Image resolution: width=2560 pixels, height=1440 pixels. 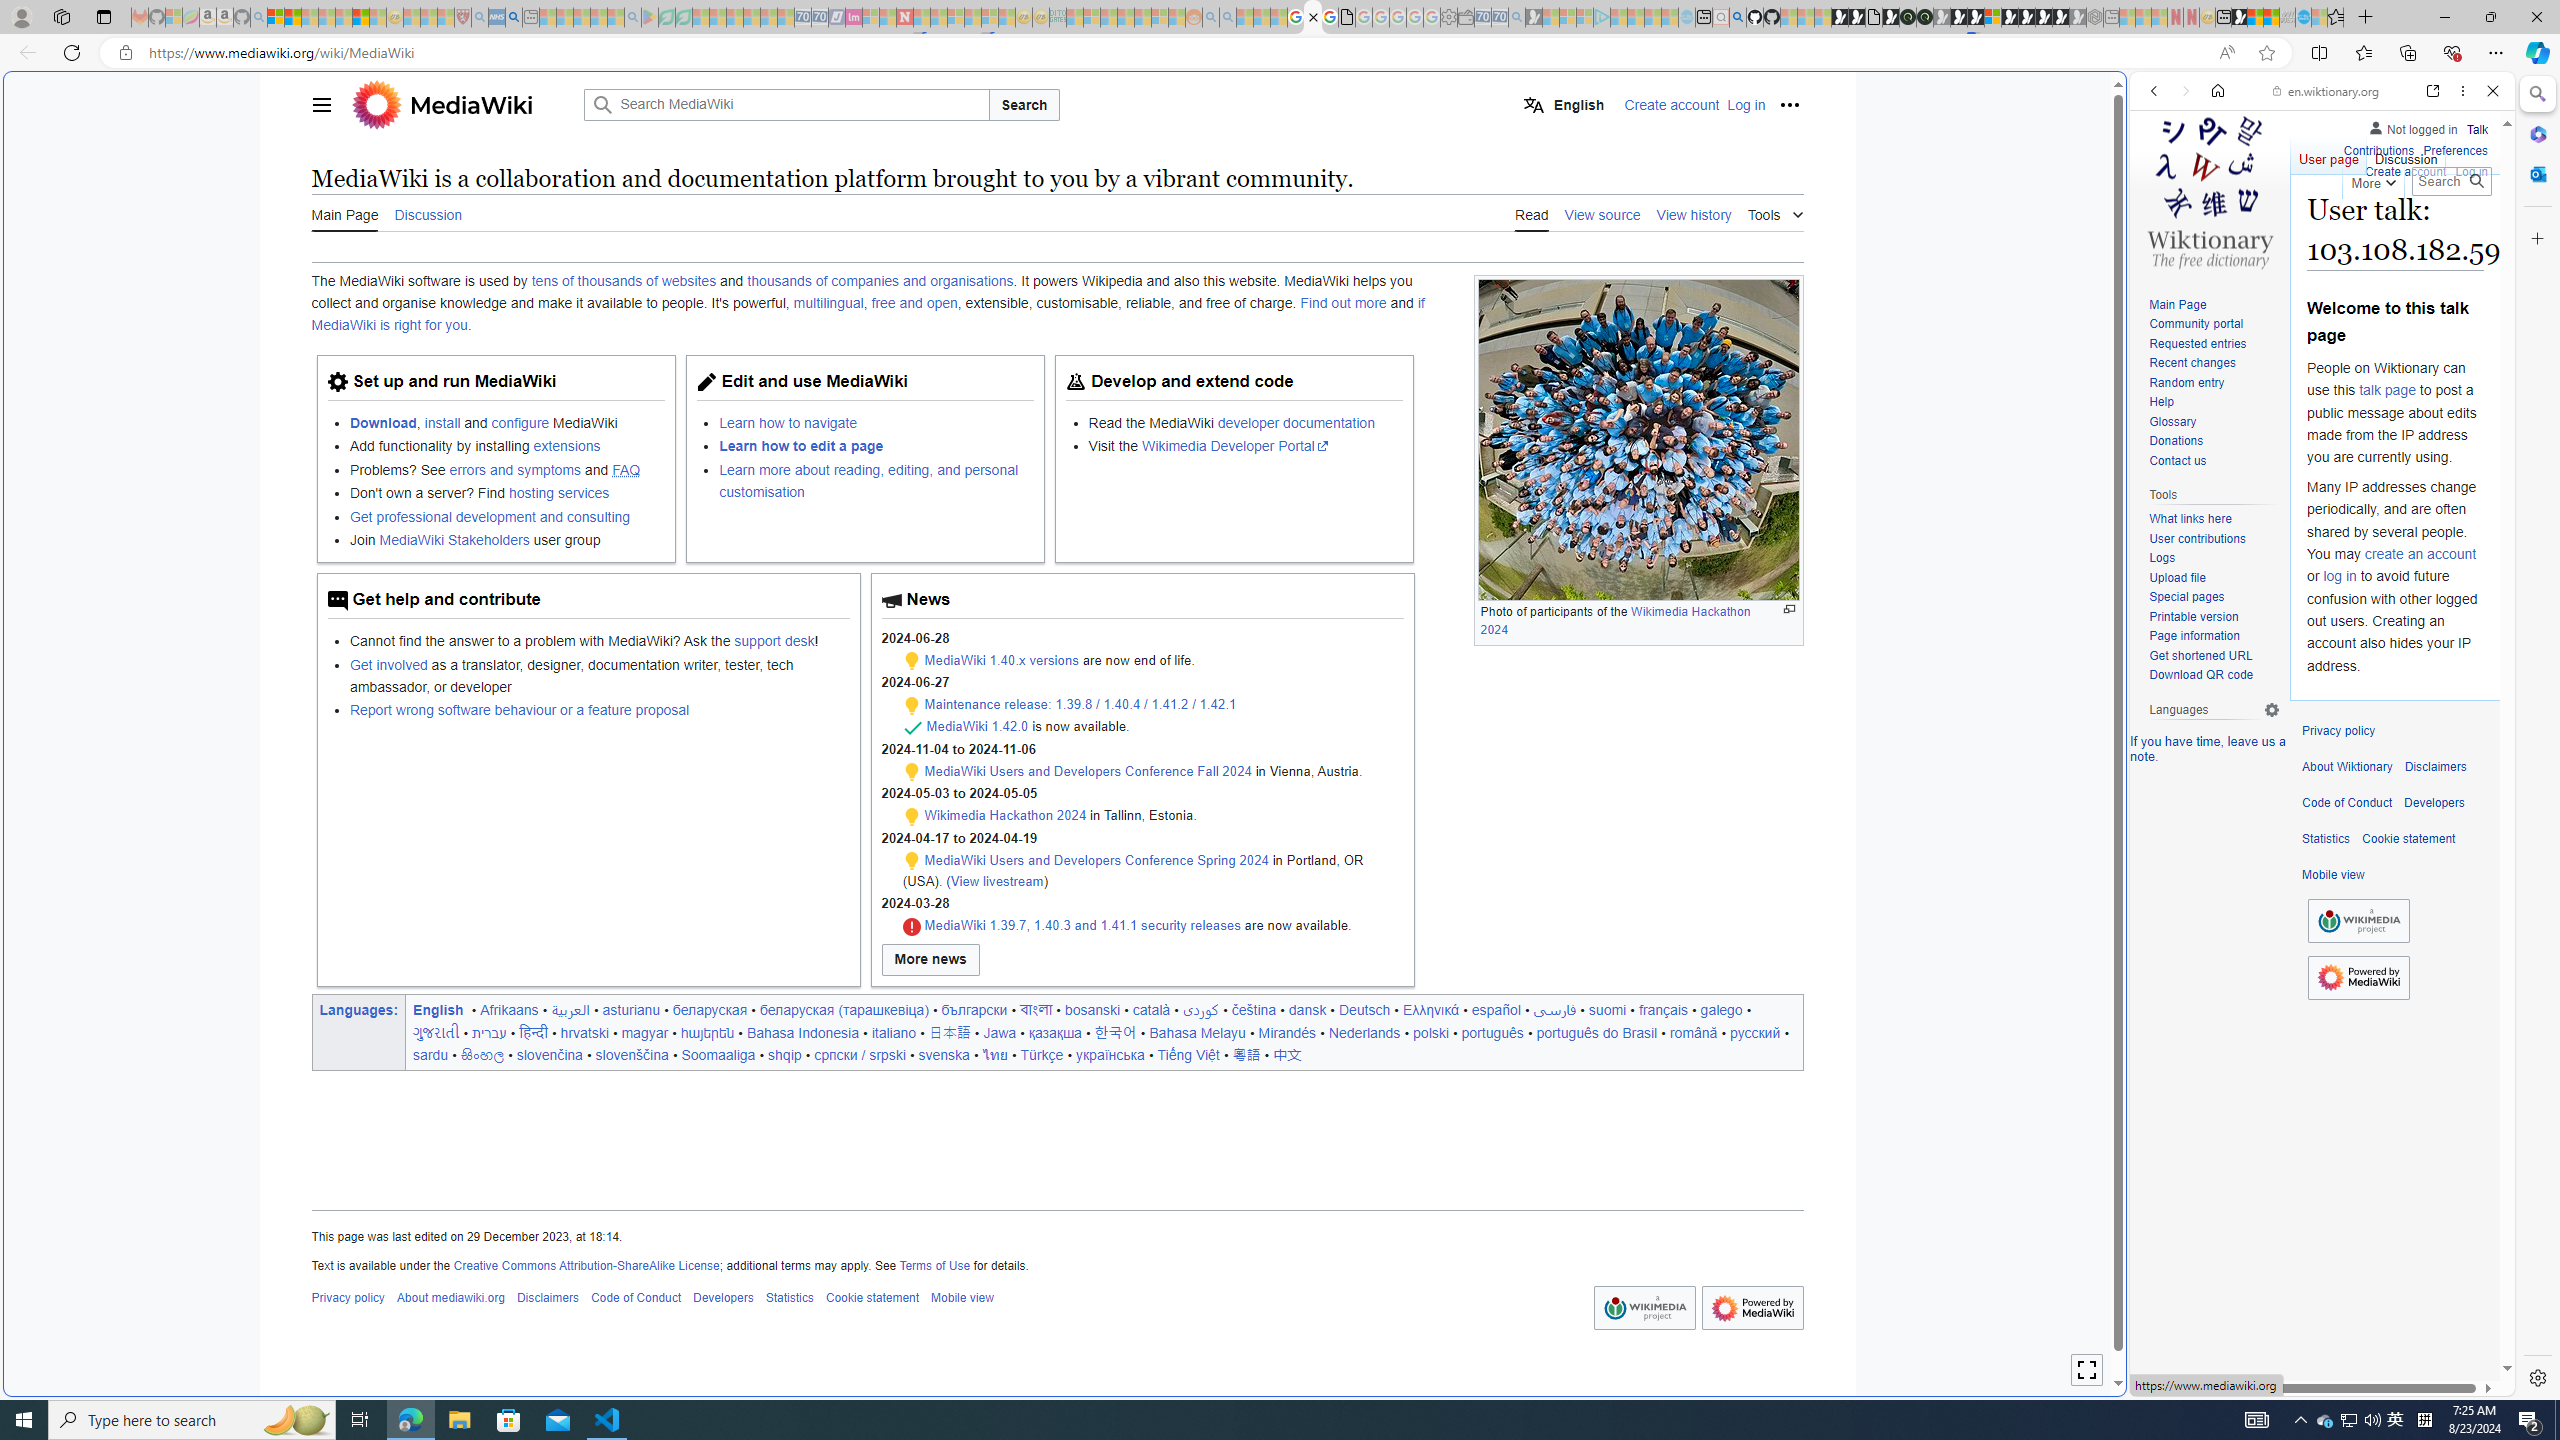 I want to click on Contributions, so click(x=2378, y=151).